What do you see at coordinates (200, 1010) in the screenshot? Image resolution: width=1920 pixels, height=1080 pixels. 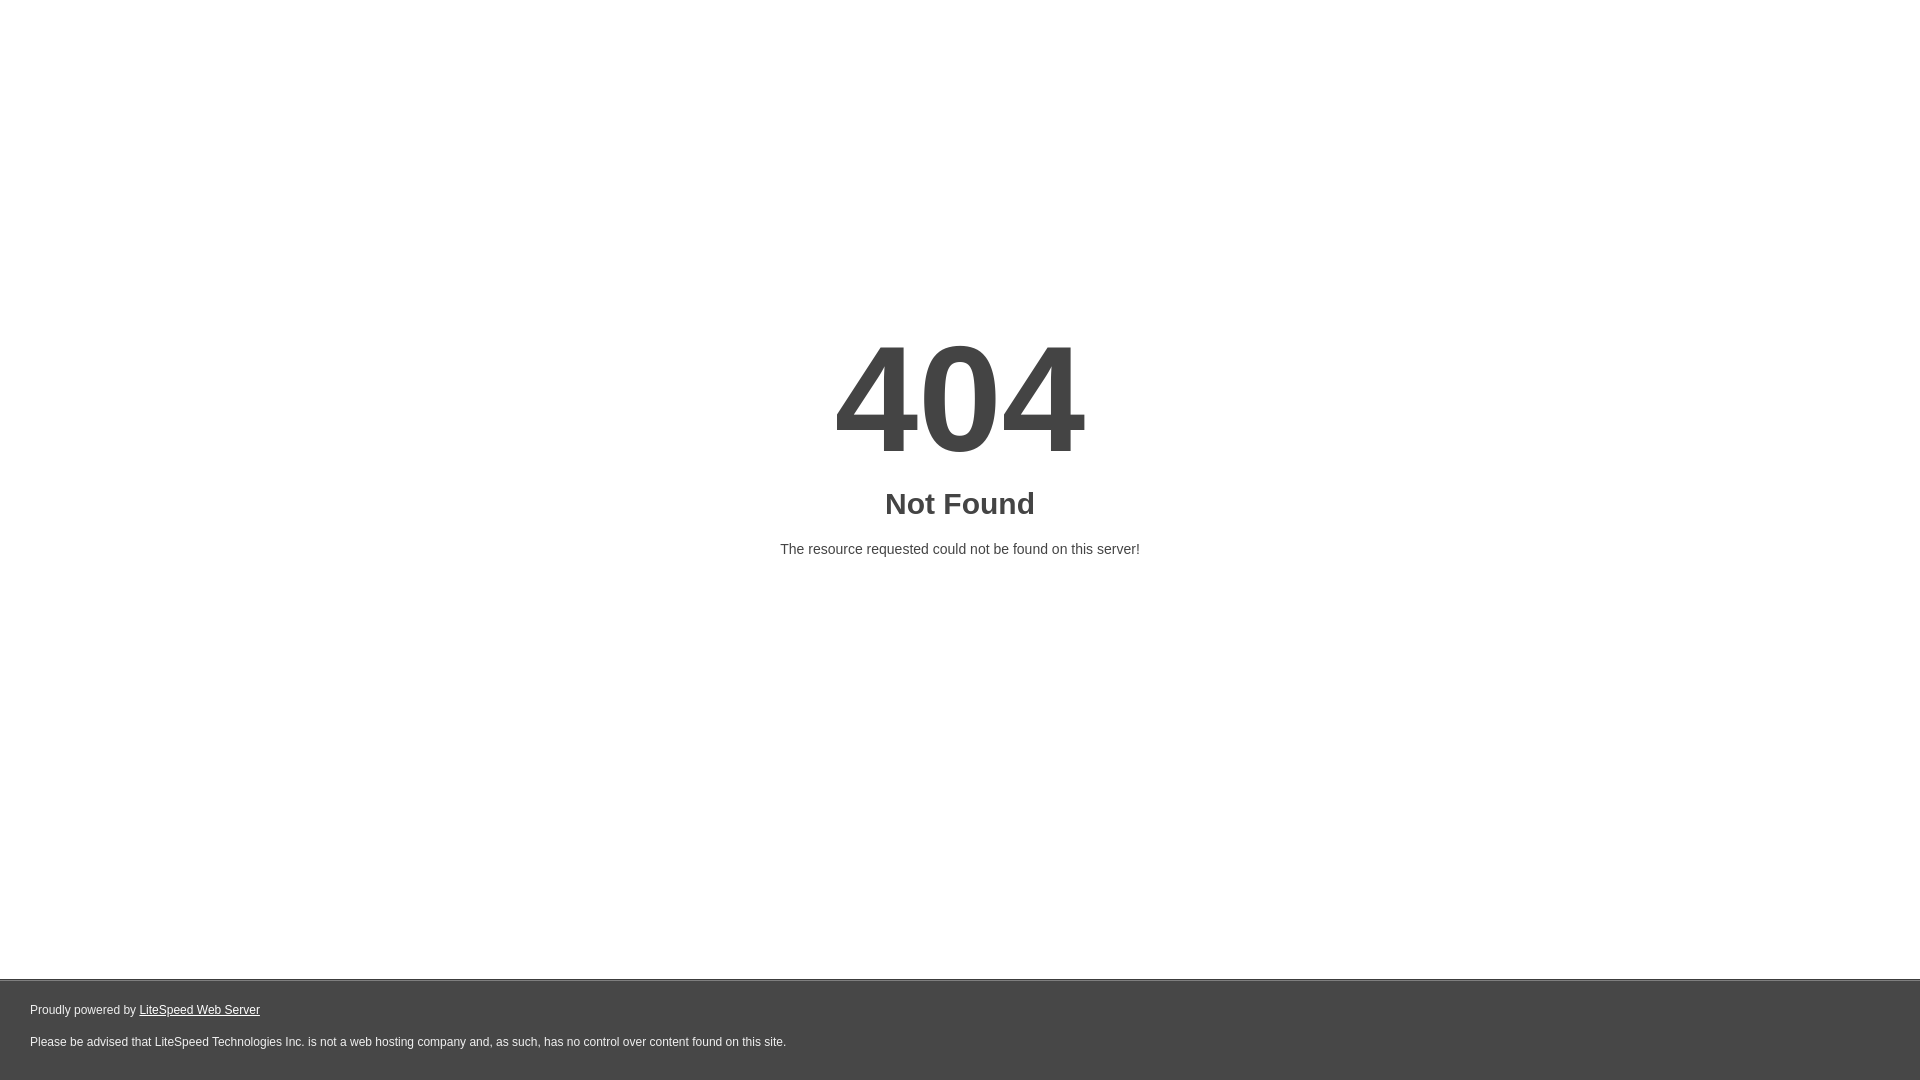 I see `LiteSpeed Web Server` at bounding box center [200, 1010].